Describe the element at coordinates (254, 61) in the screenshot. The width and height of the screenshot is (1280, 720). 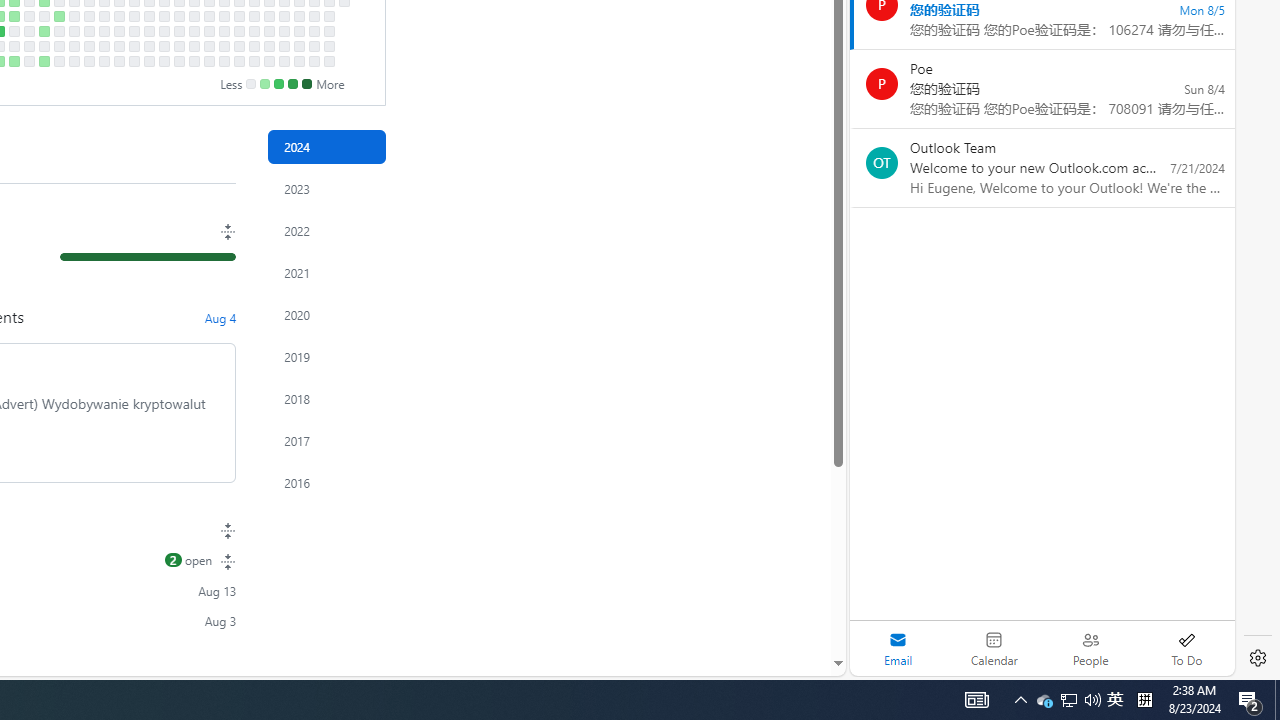
I see `No contributions on November 23rd.` at that location.